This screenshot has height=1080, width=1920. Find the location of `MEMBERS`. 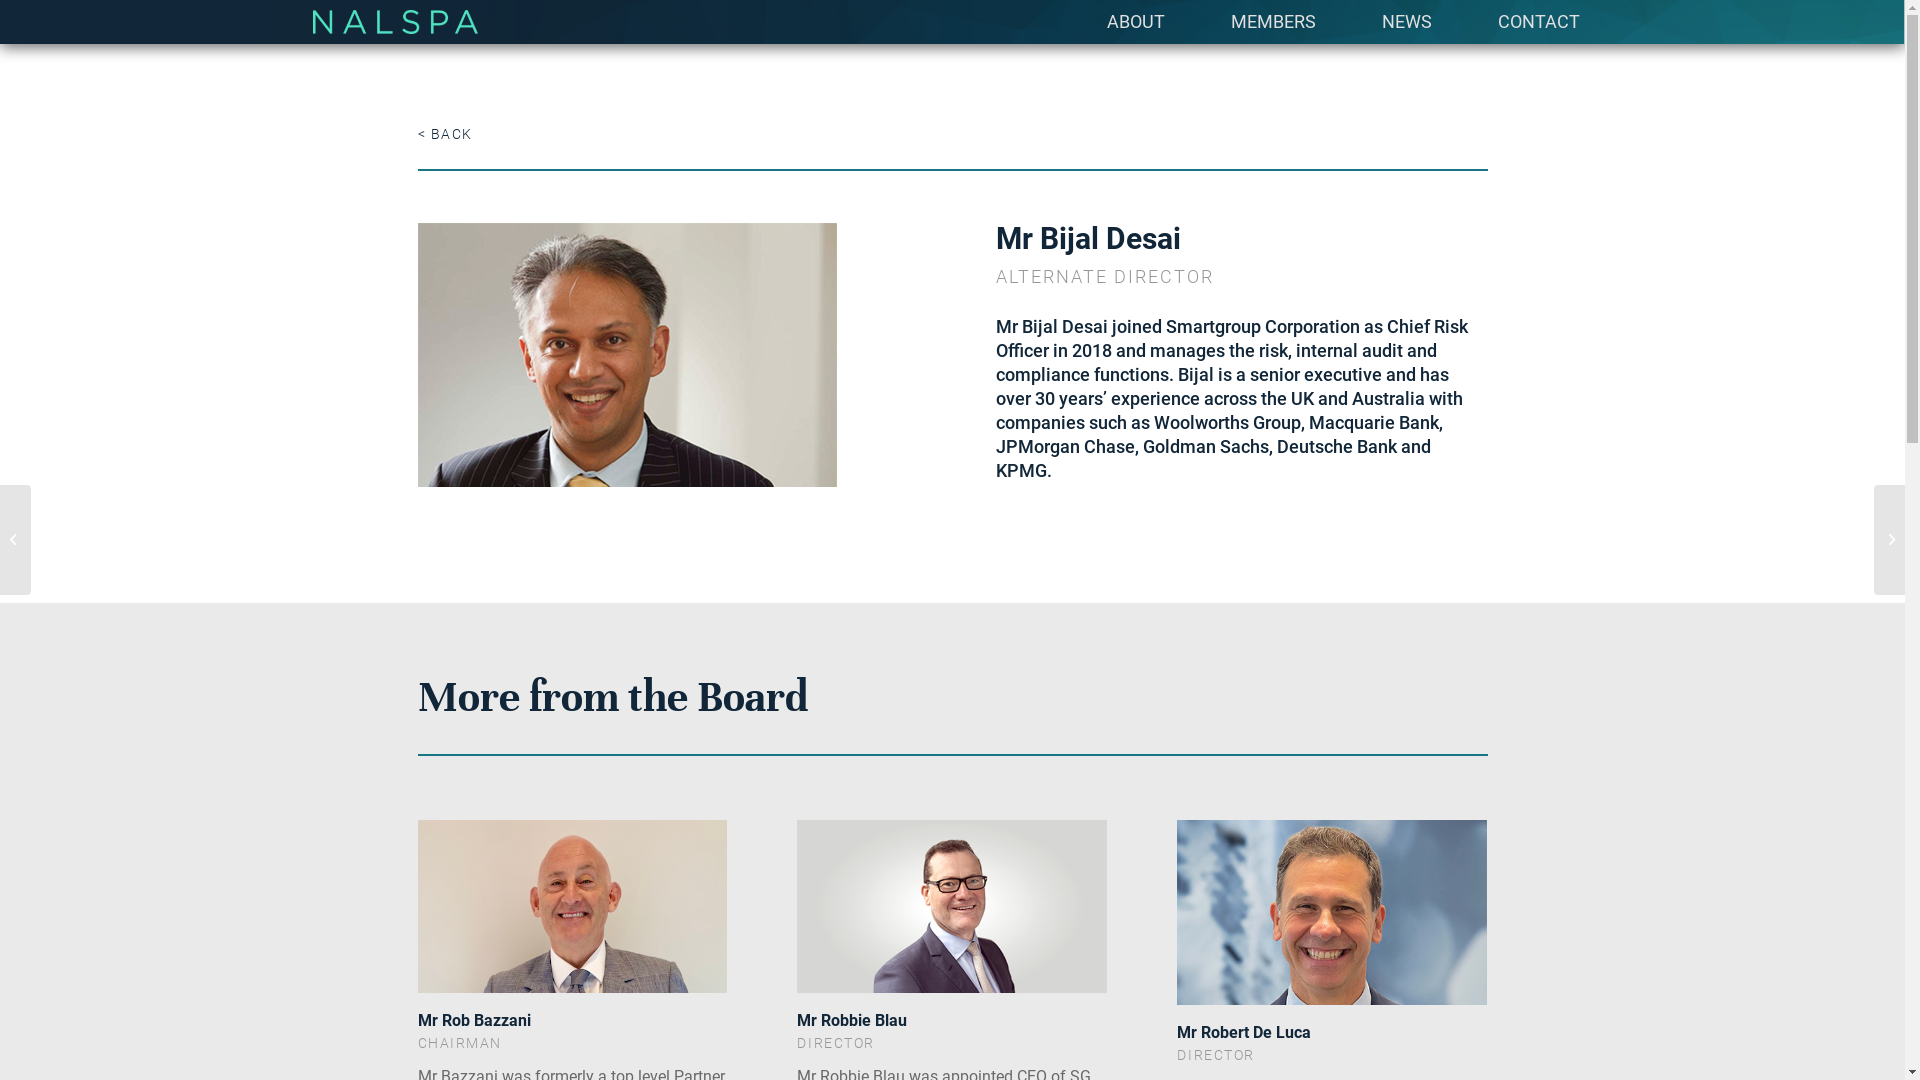

MEMBERS is located at coordinates (1274, 22).